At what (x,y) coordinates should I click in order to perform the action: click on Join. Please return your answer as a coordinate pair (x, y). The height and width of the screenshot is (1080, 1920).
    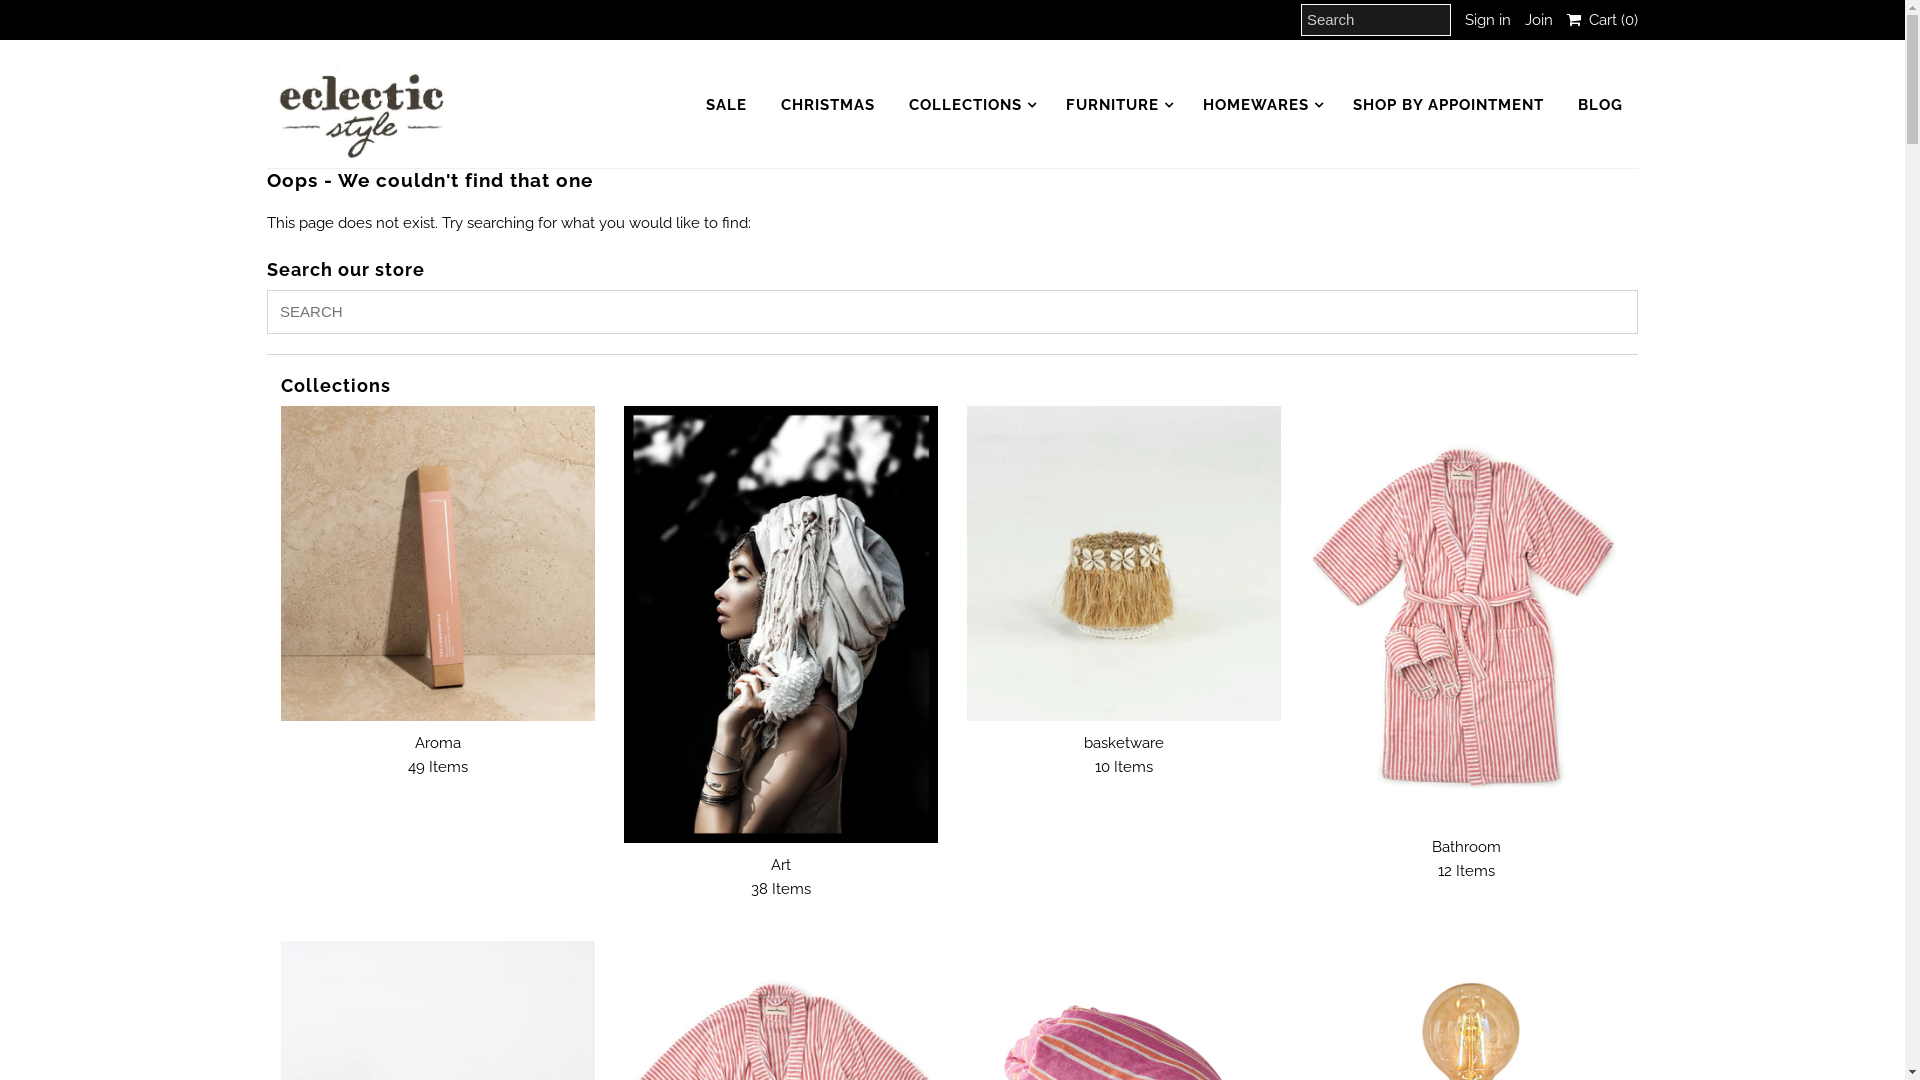
    Looking at the image, I should click on (1539, 20).